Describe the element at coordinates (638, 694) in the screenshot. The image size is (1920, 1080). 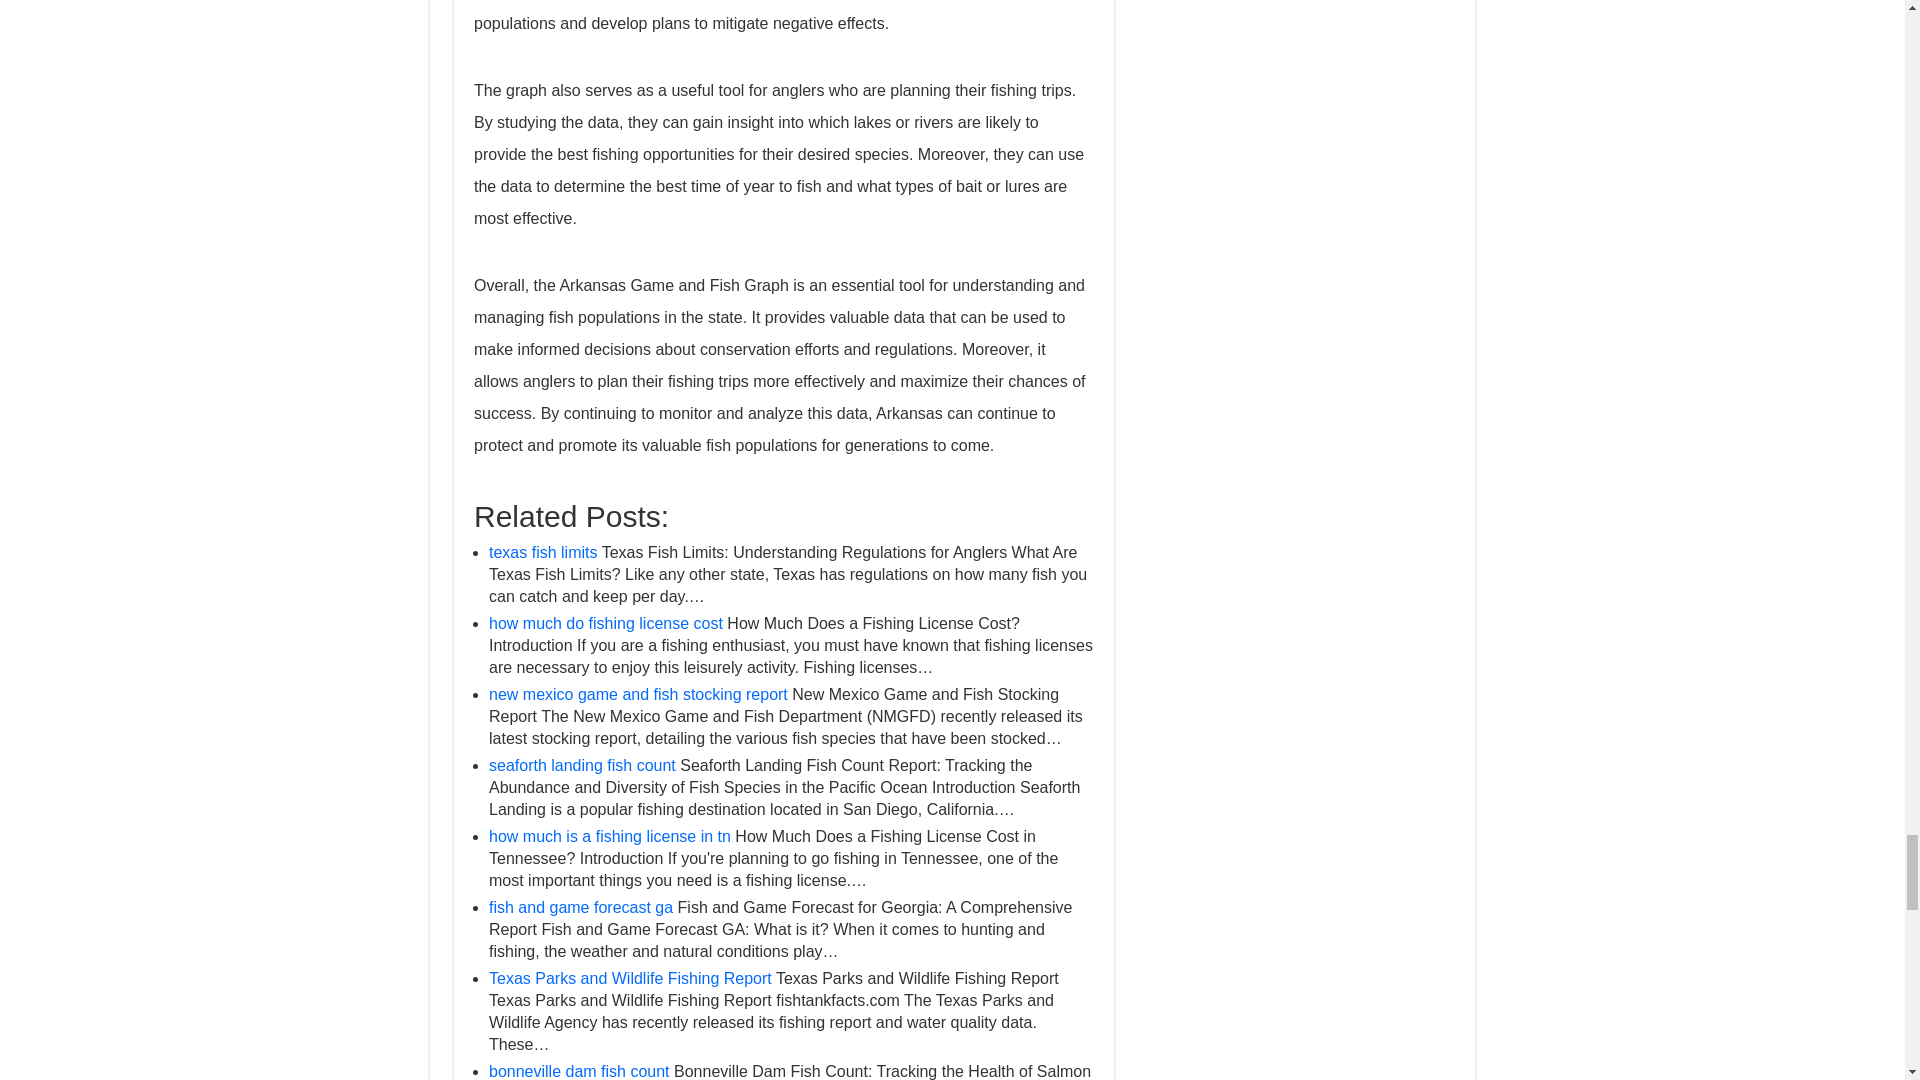
I see `new mexico game and fish stocking report` at that location.